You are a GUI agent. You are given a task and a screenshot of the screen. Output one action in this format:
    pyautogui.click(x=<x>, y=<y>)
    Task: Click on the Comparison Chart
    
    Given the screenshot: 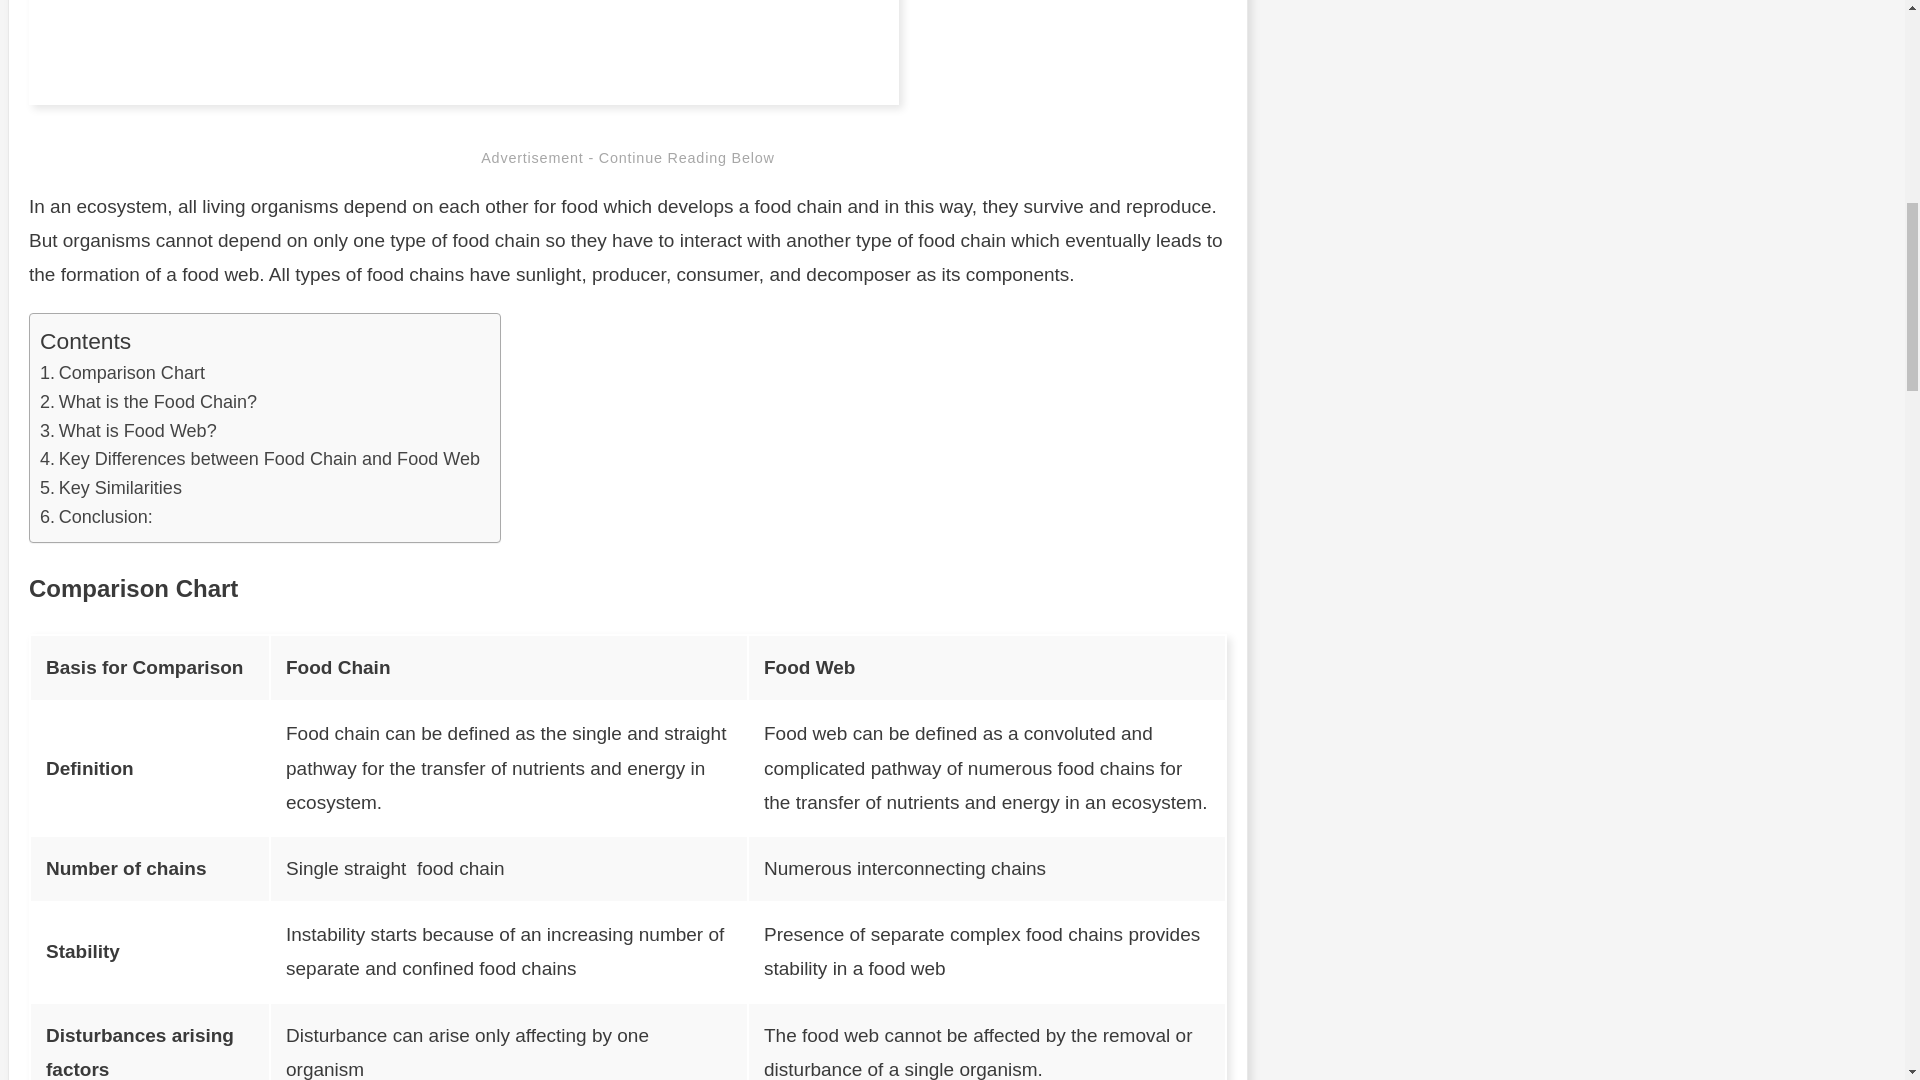 What is the action you would take?
    pyautogui.click(x=122, y=372)
    